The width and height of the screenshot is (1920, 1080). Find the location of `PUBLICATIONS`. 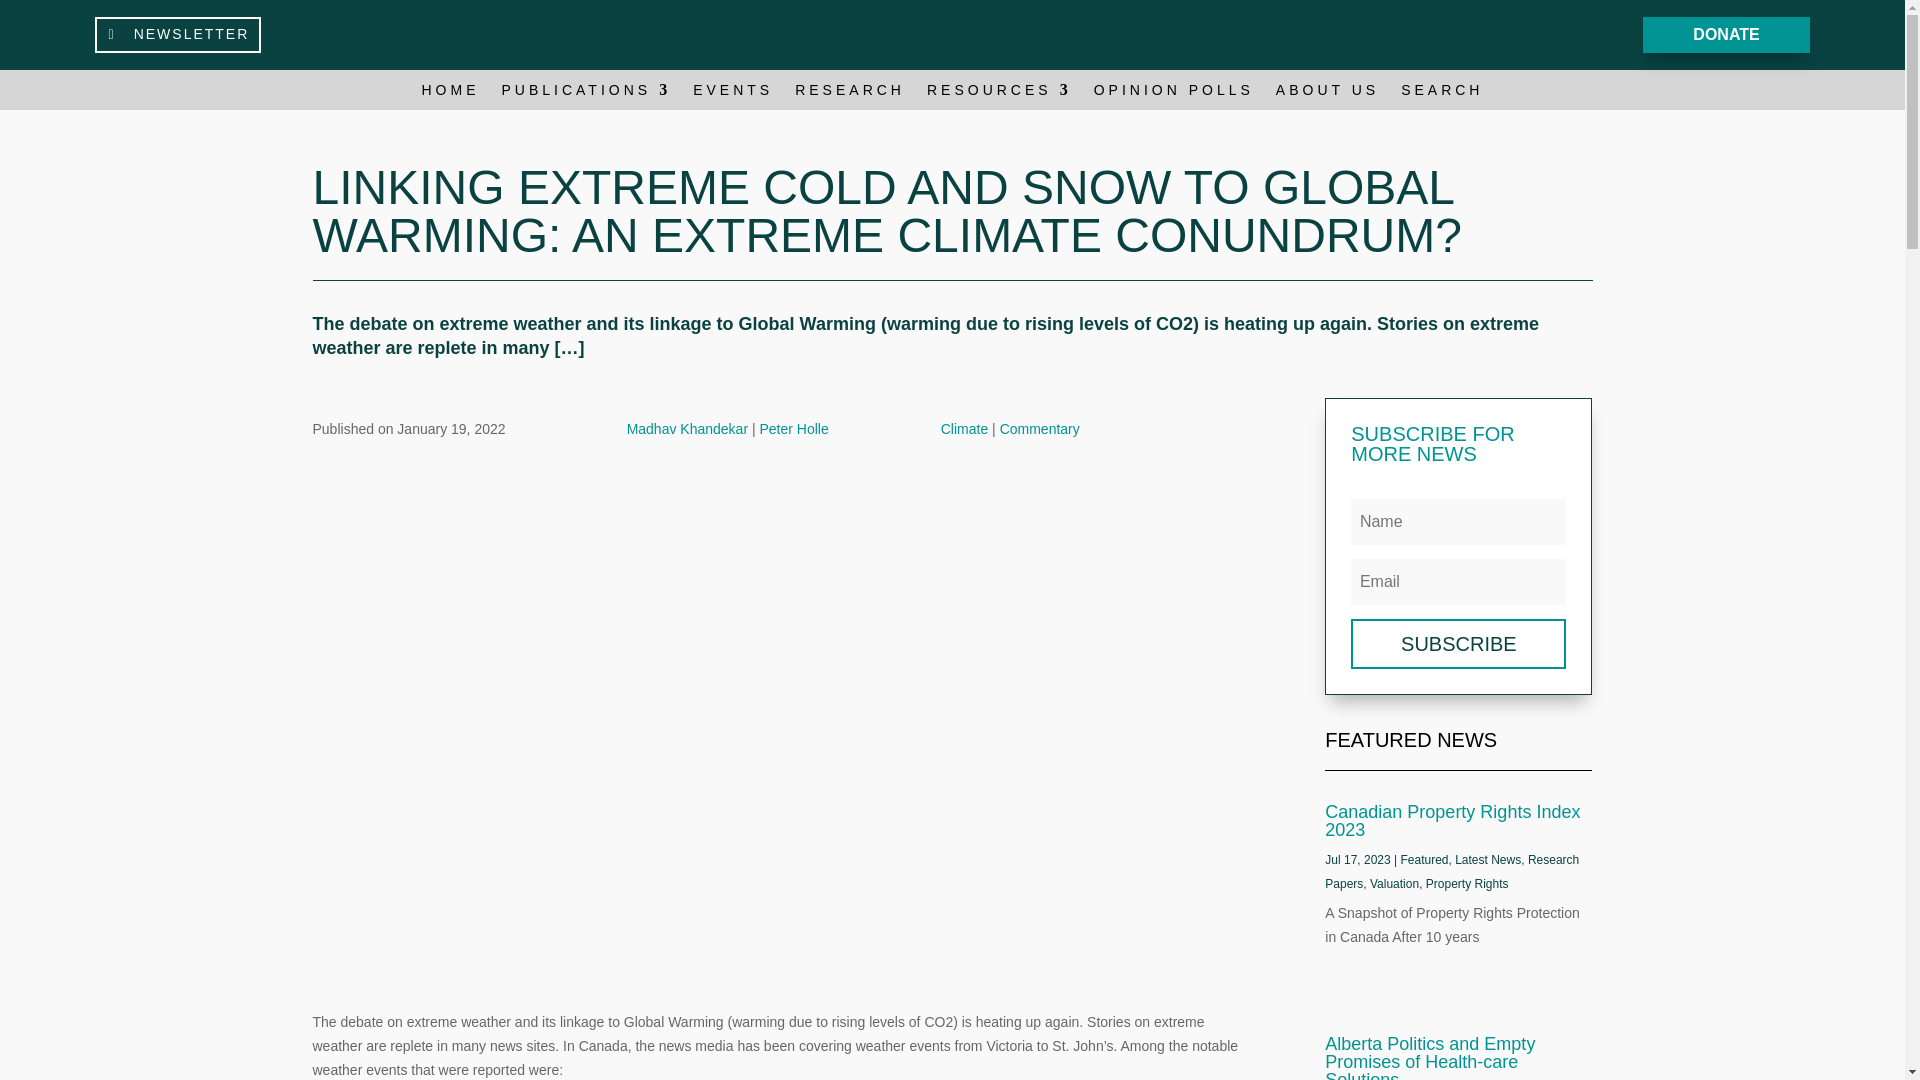

PUBLICATIONS is located at coordinates (586, 94).